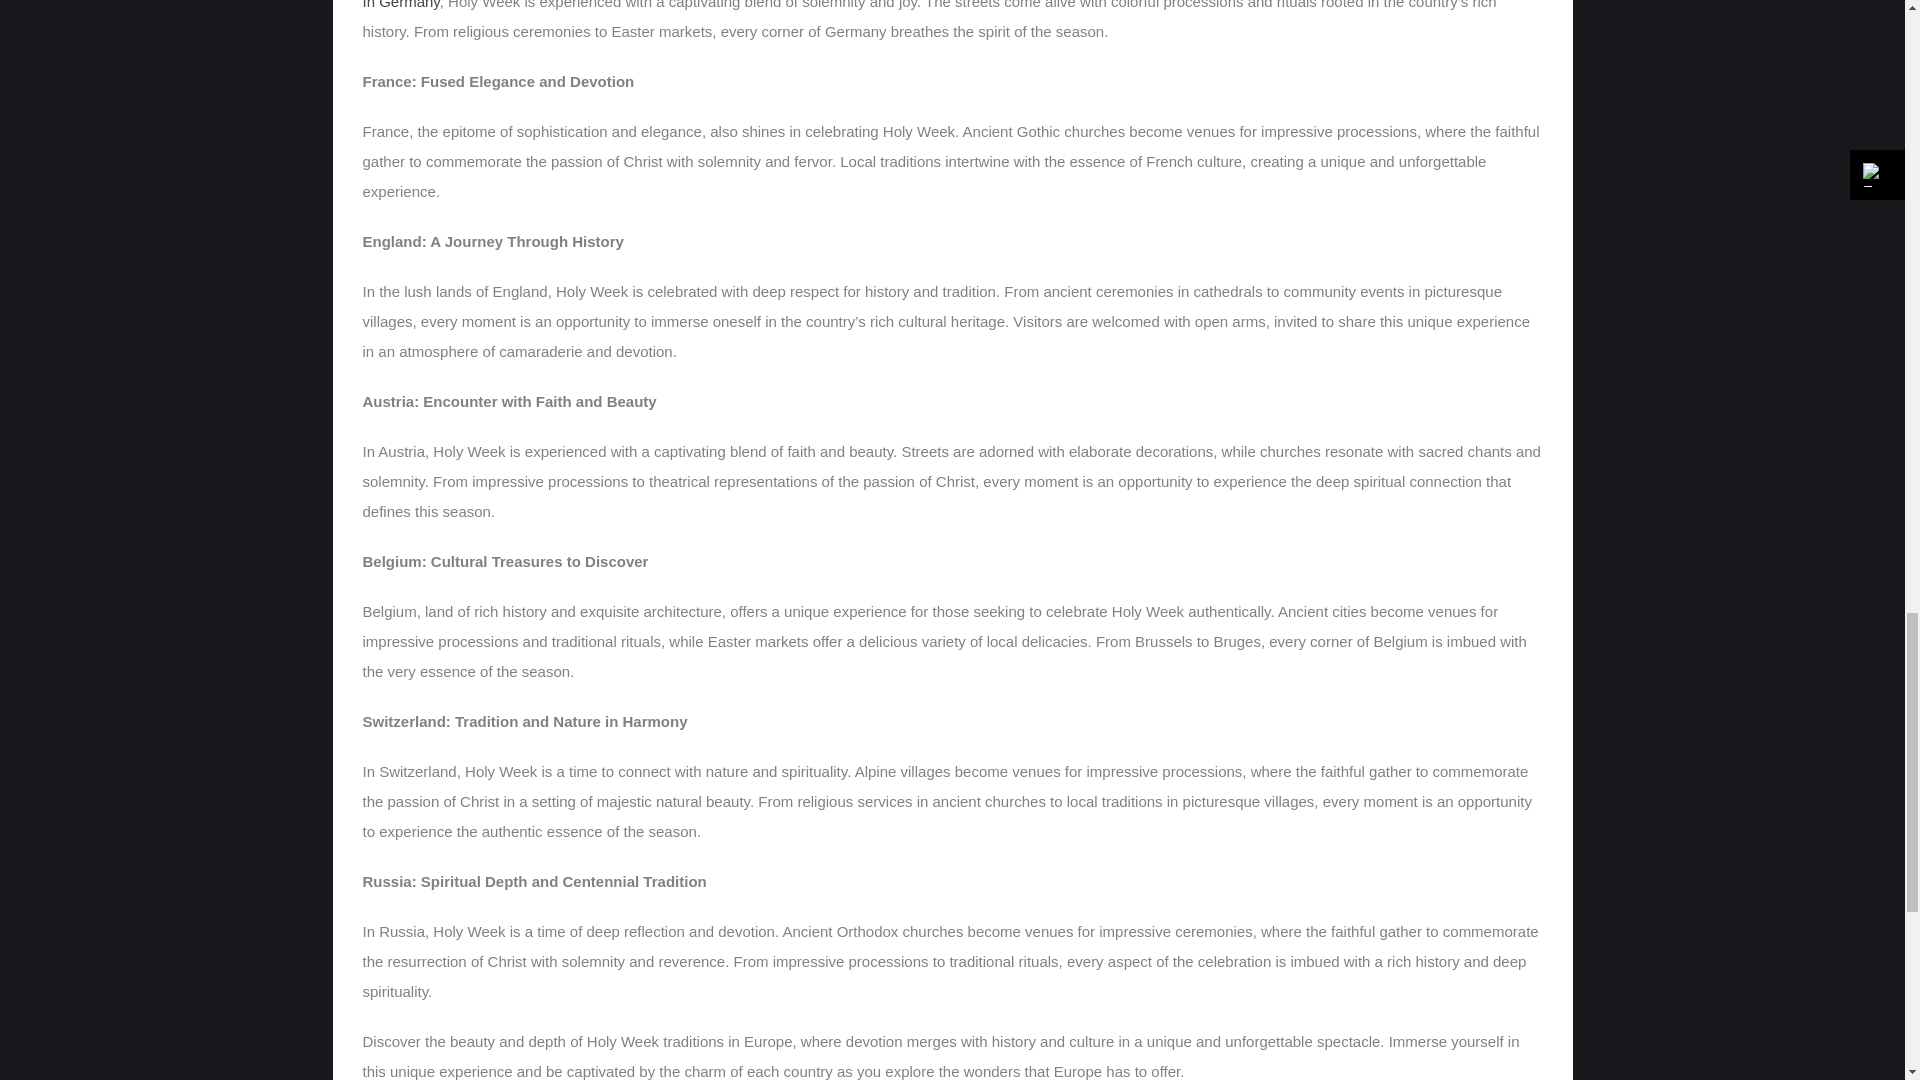  I want to click on In Germany, so click(400, 4).